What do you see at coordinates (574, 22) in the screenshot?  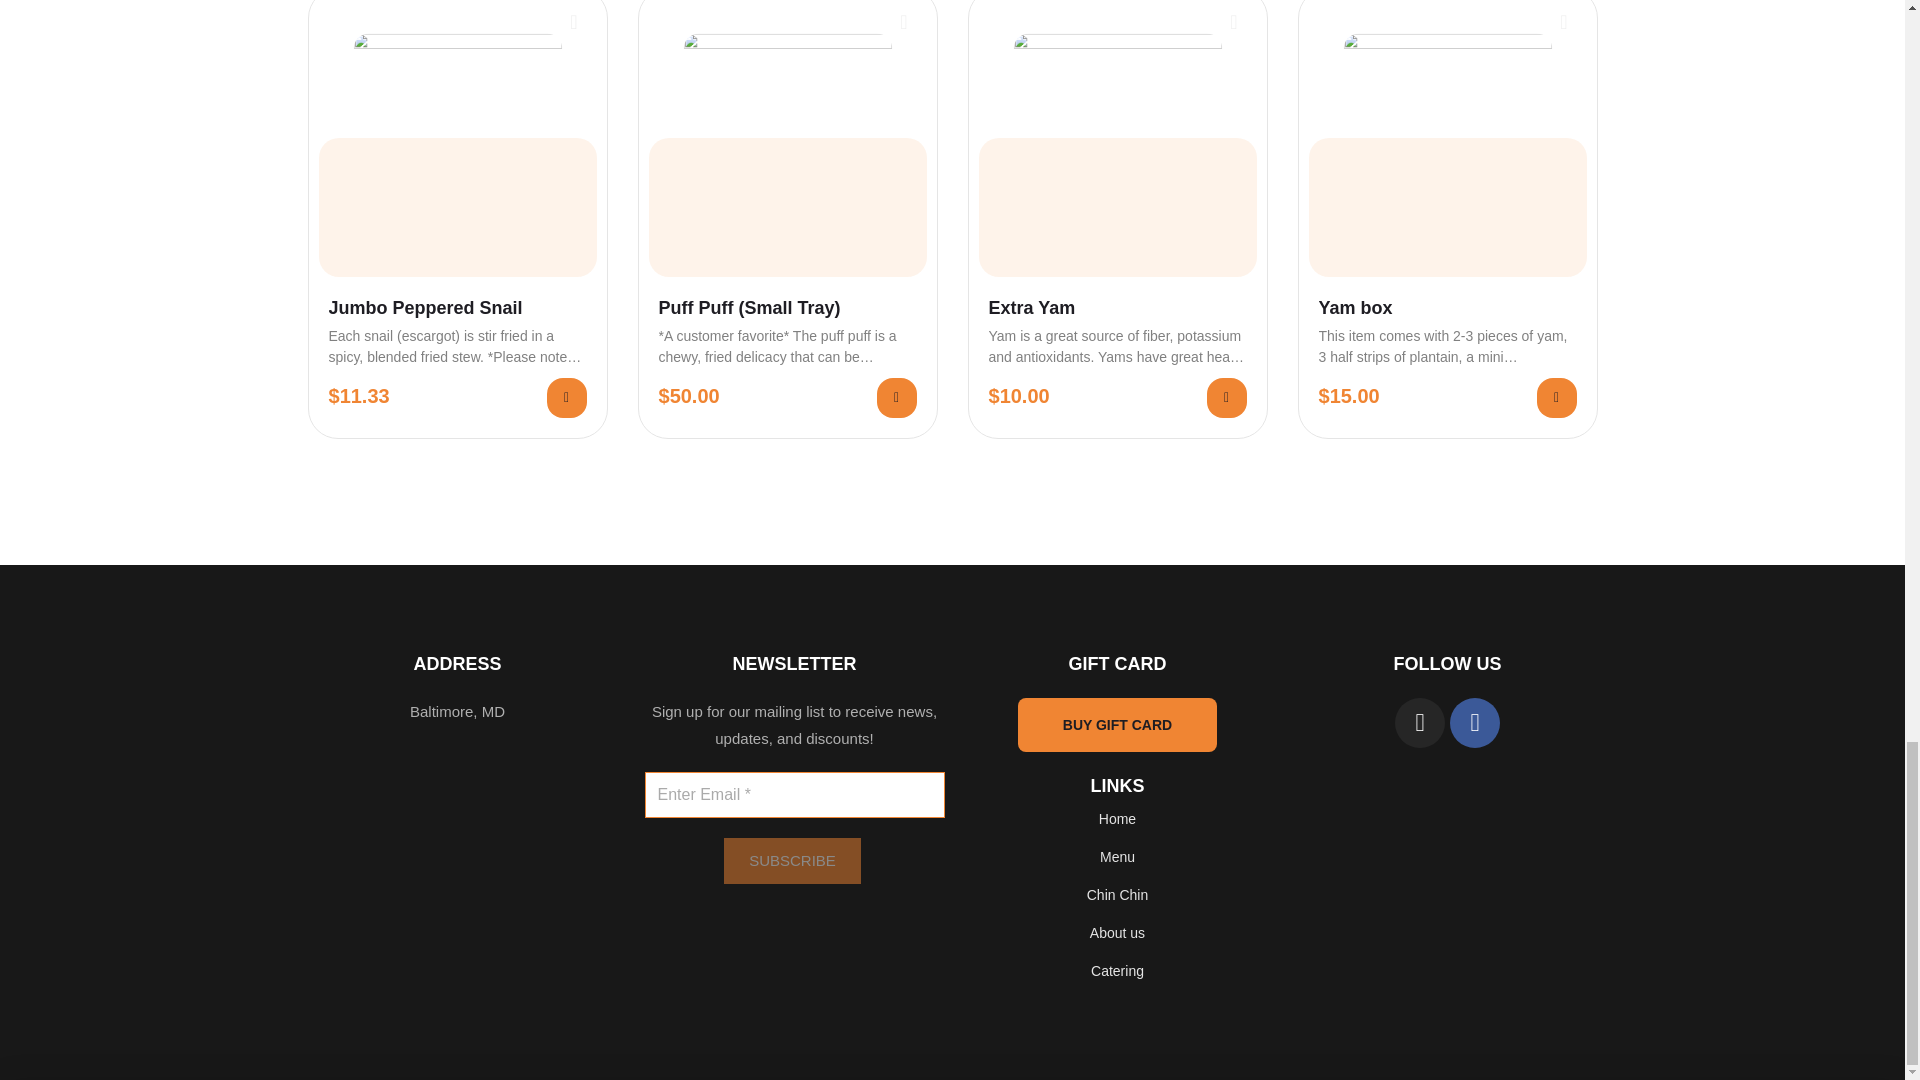 I see `ADD TO WISHLIST` at bounding box center [574, 22].